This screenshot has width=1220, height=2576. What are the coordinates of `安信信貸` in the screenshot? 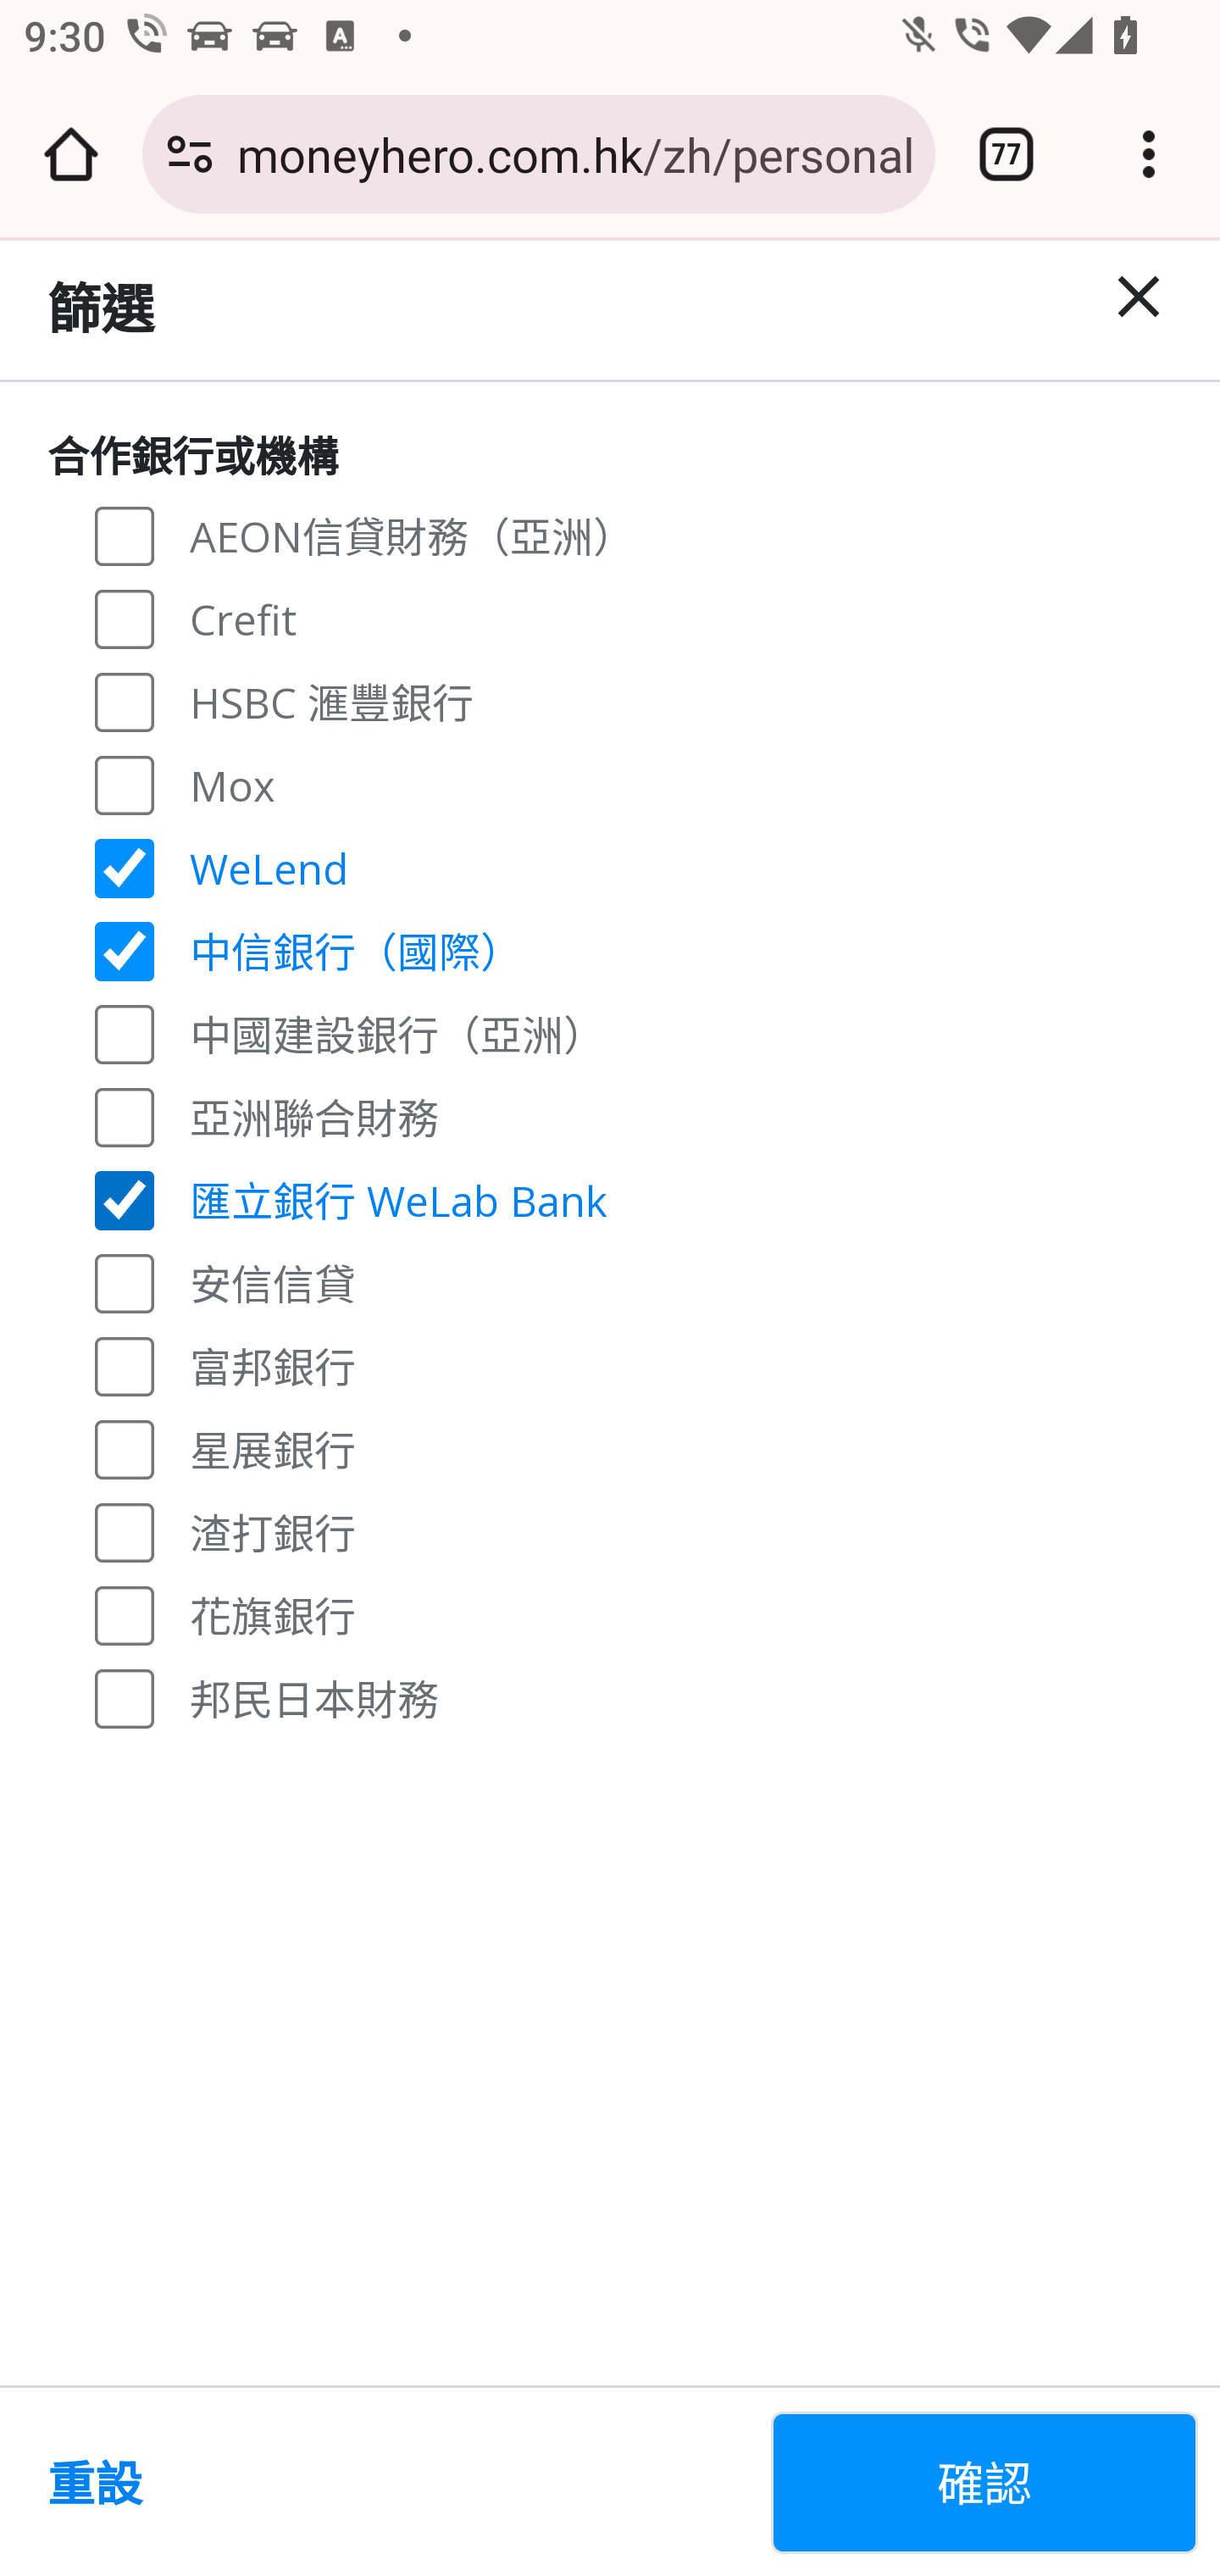 It's located at (125, 1283).